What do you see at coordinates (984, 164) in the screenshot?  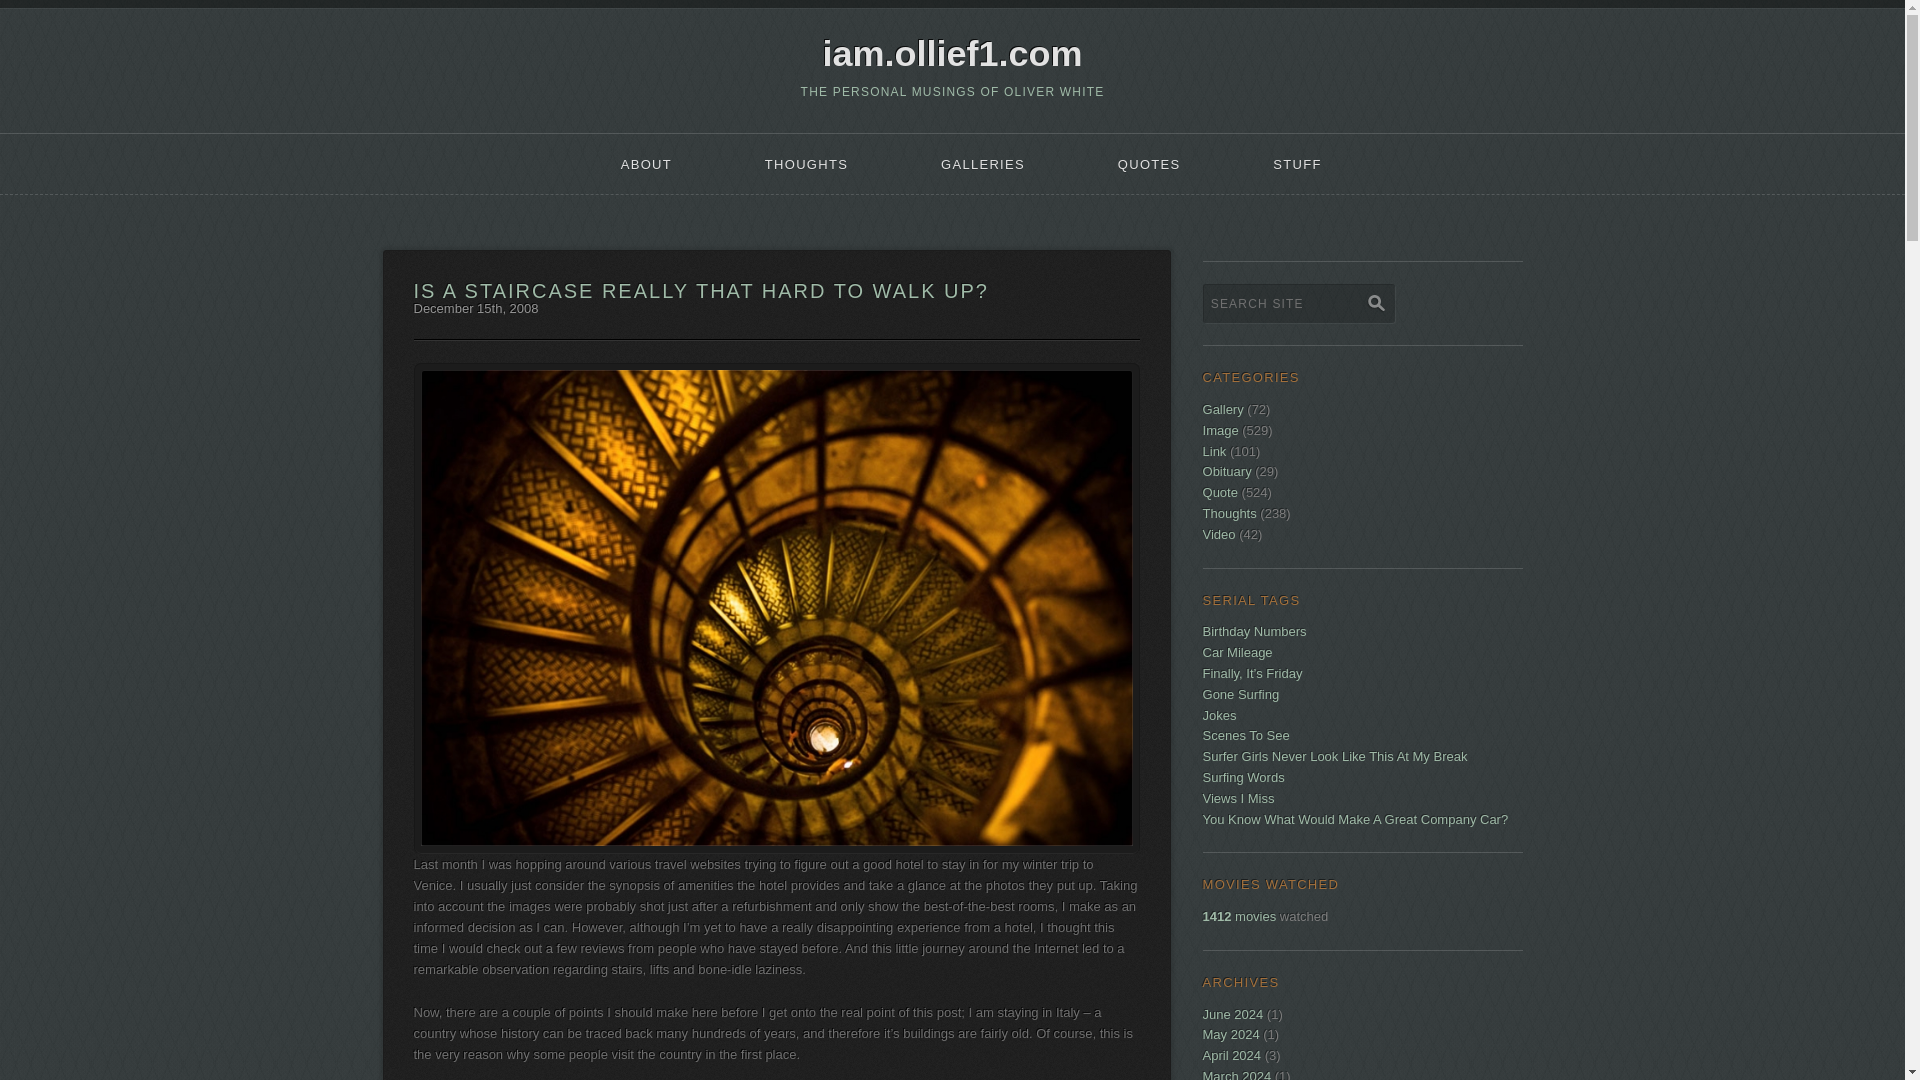 I see `GALLERIES` at bounding box center [984, 164].